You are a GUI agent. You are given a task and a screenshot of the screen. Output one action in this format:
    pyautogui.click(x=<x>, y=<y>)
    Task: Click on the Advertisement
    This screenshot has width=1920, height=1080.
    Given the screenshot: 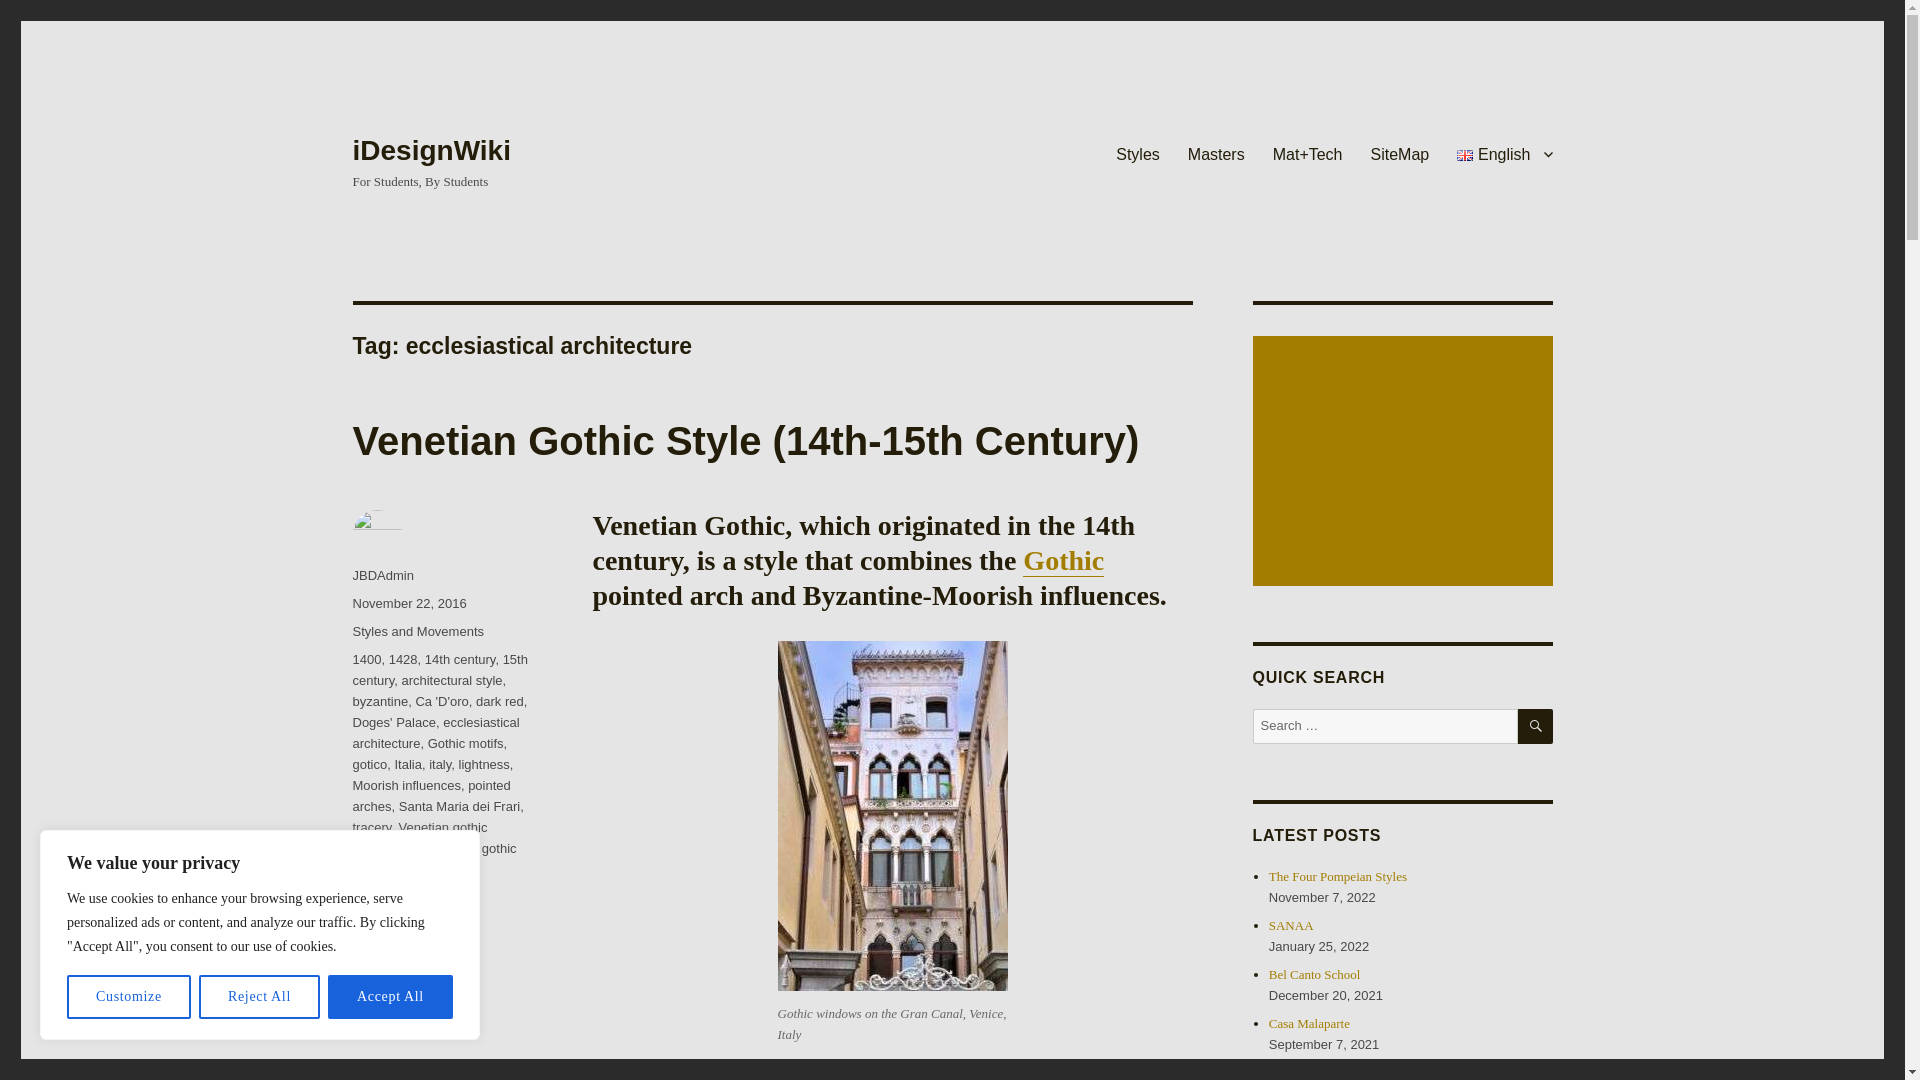 What is the action you would take?
    pyautogui.click(x=1405, y=462)
    